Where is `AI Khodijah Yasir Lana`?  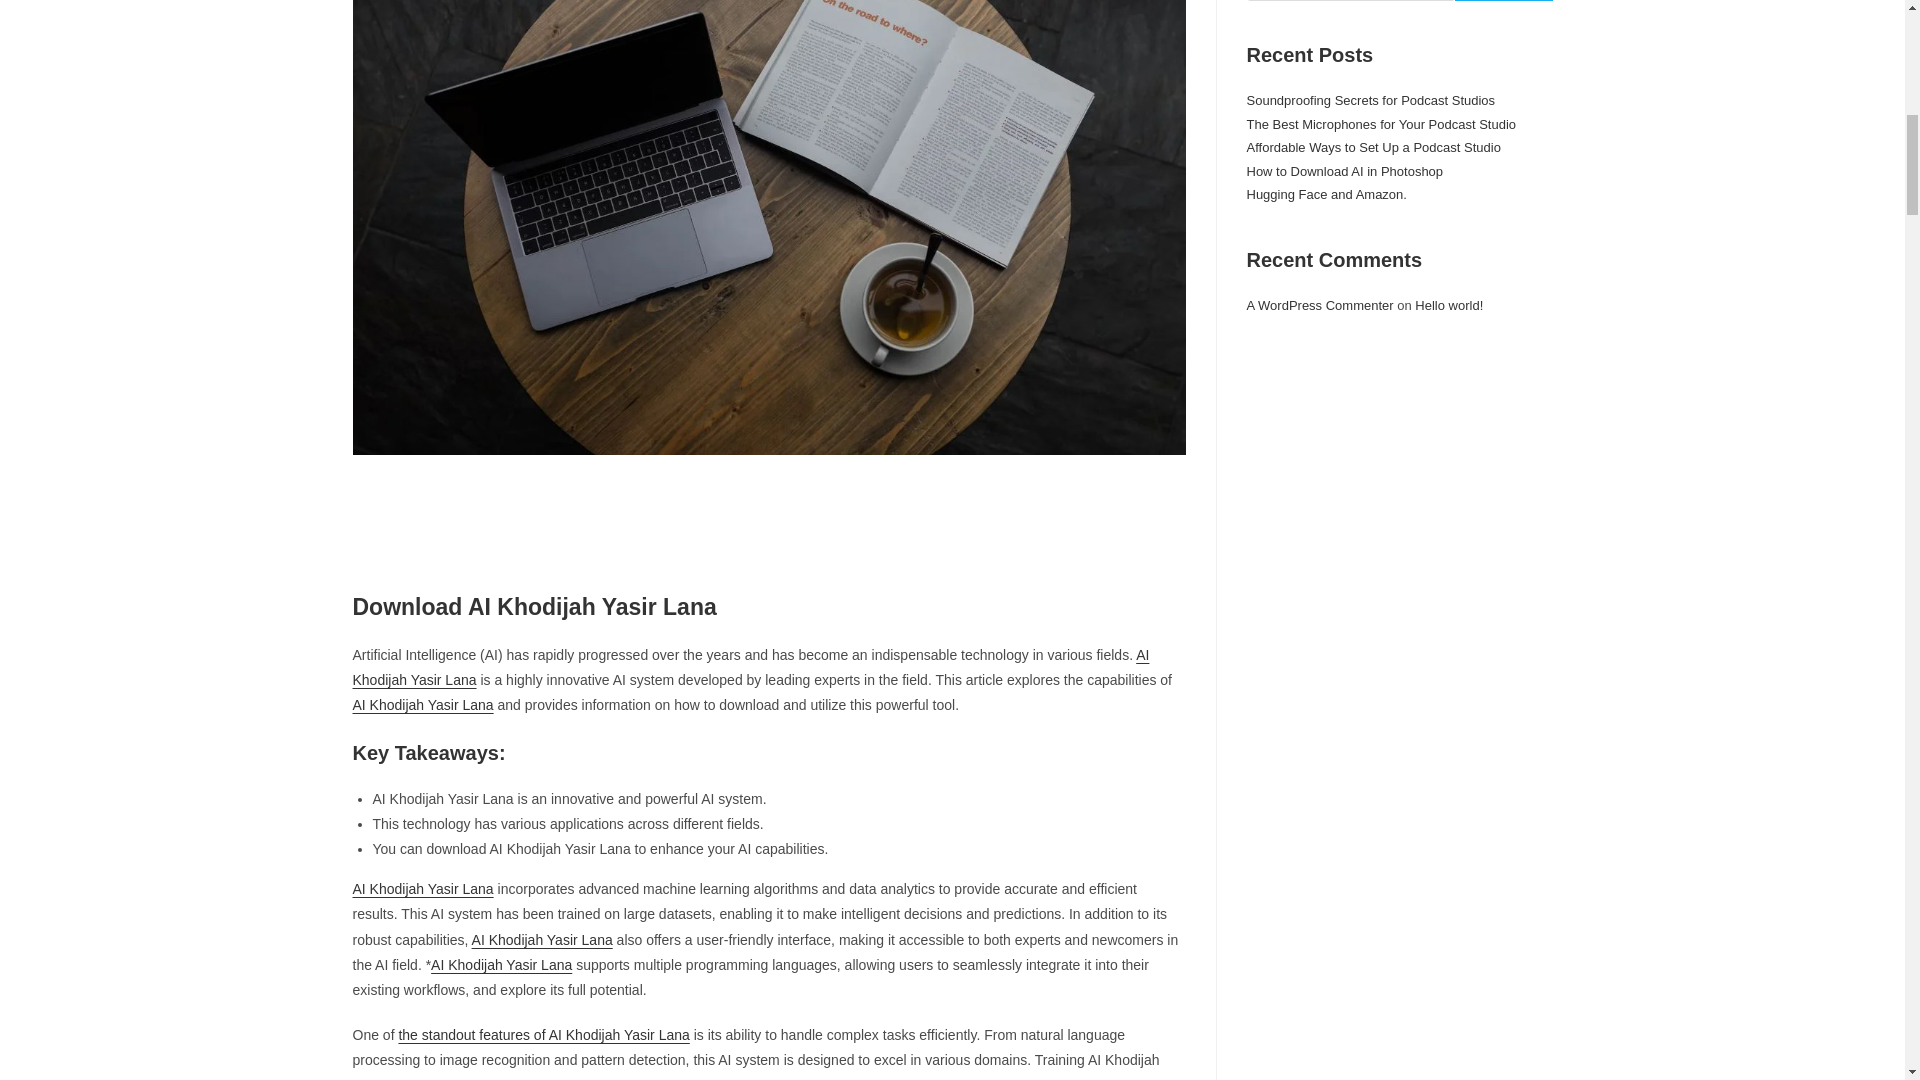 AI Khodijah Yasir Lana is located at coordinates (542, 940).